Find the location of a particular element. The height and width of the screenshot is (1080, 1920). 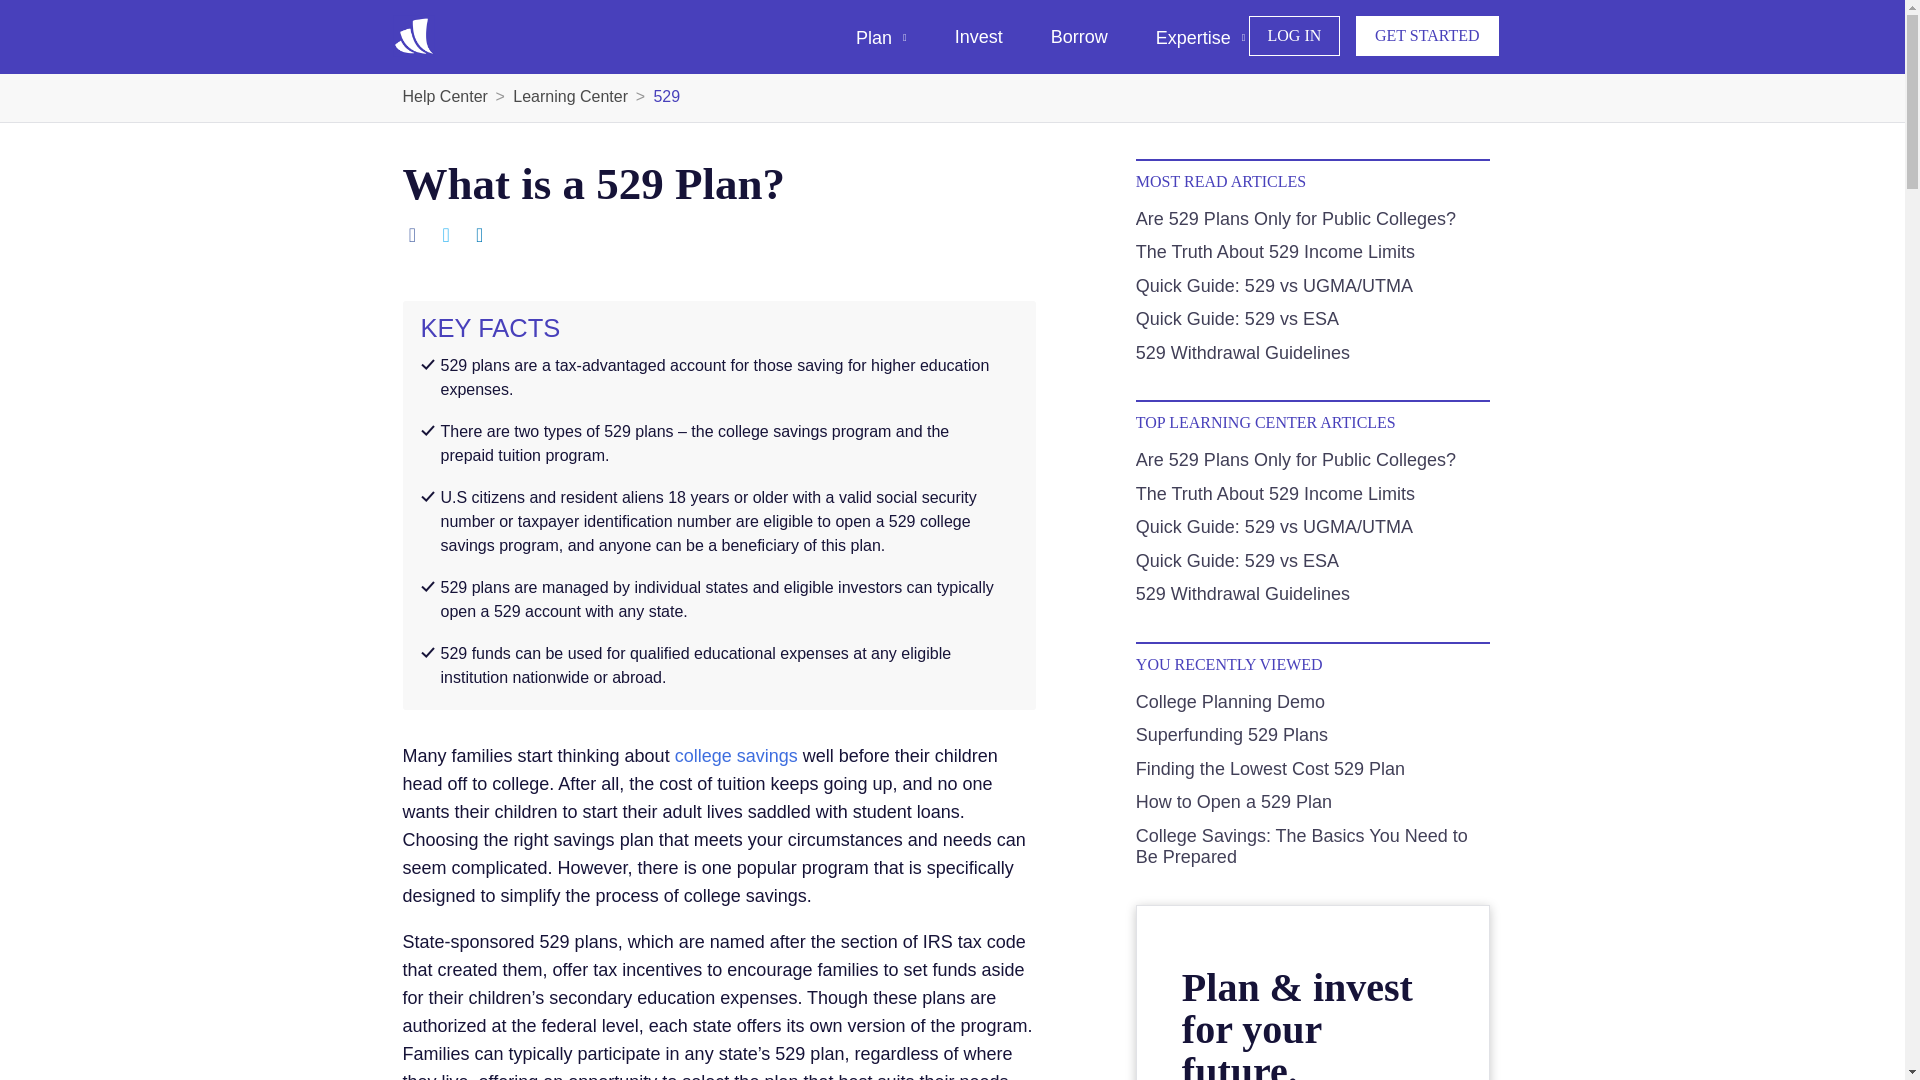

How to Open a 529 Plan is located at coordinates (1234, 802).